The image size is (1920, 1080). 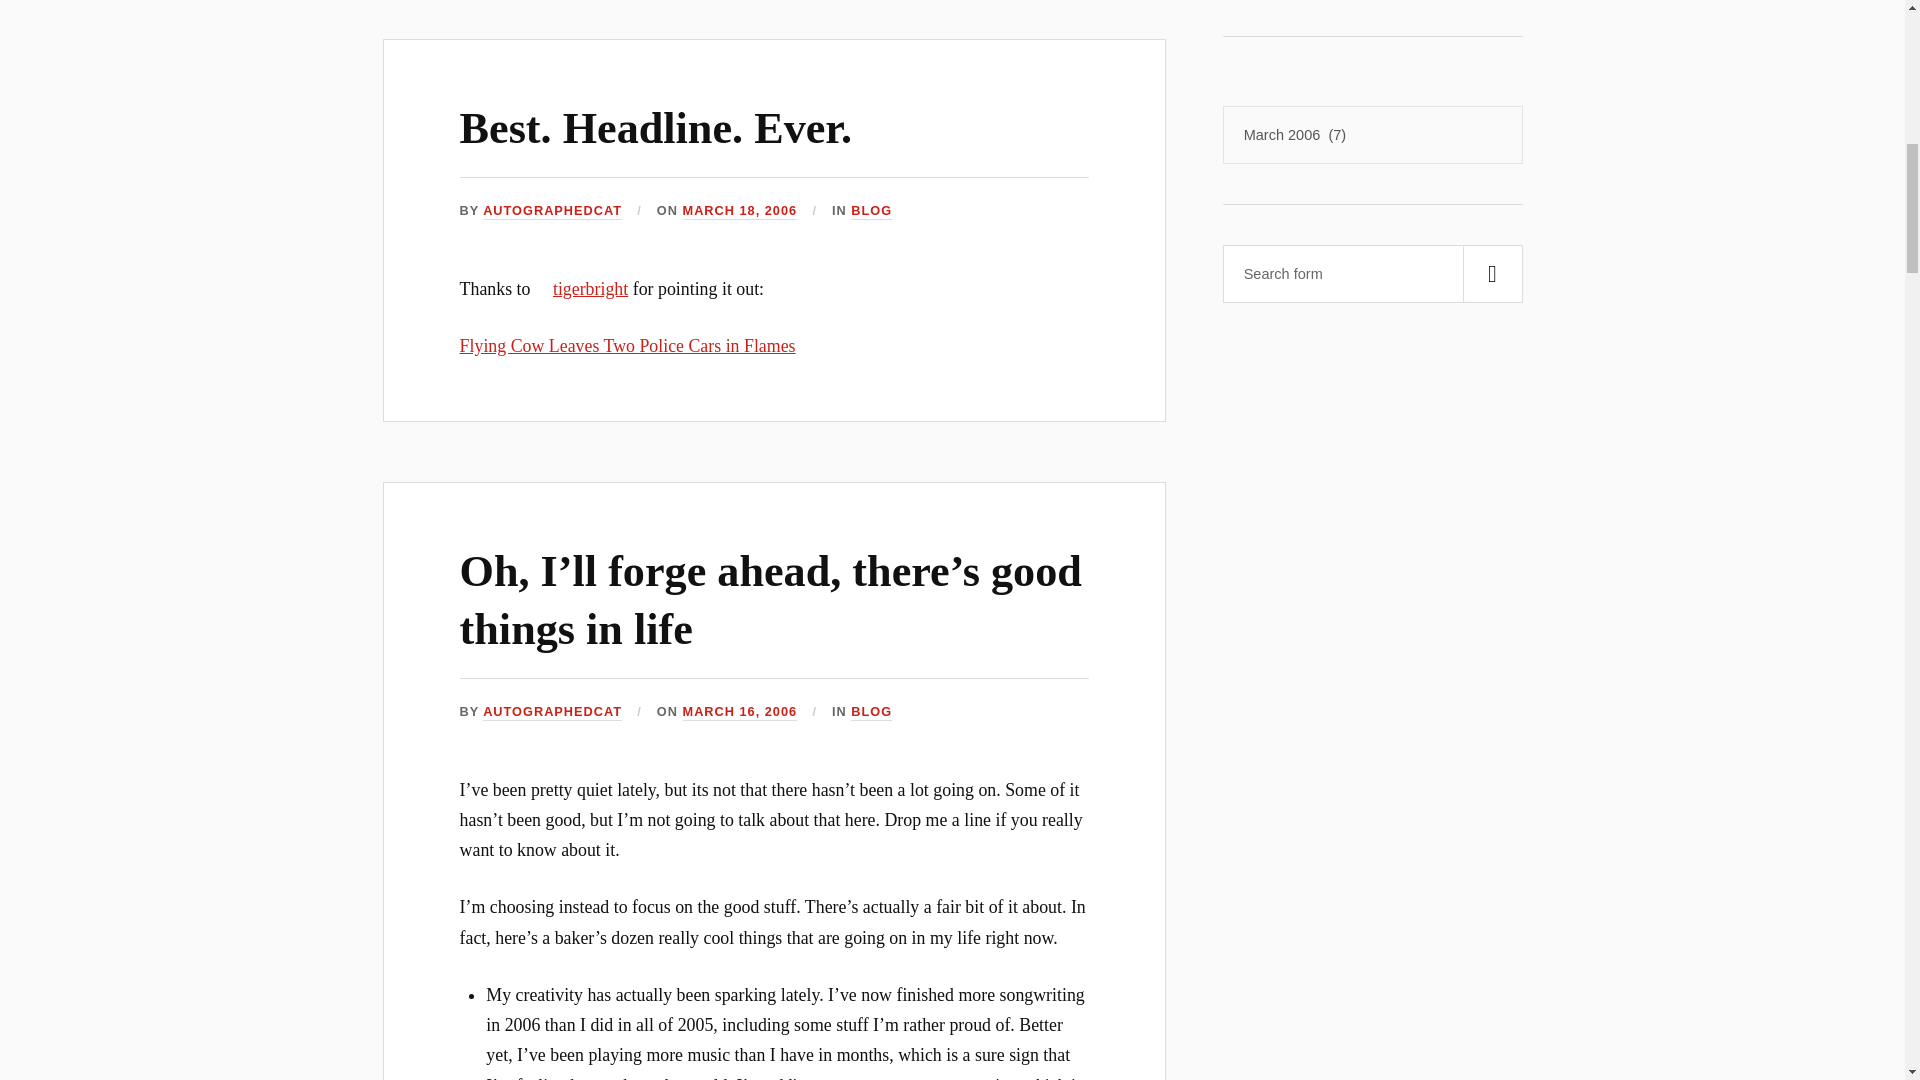 What do you see at coordinates (656, 128) in the screenshot?
I see `Best. Headline. Ever.` at bounding box center [656, 128].